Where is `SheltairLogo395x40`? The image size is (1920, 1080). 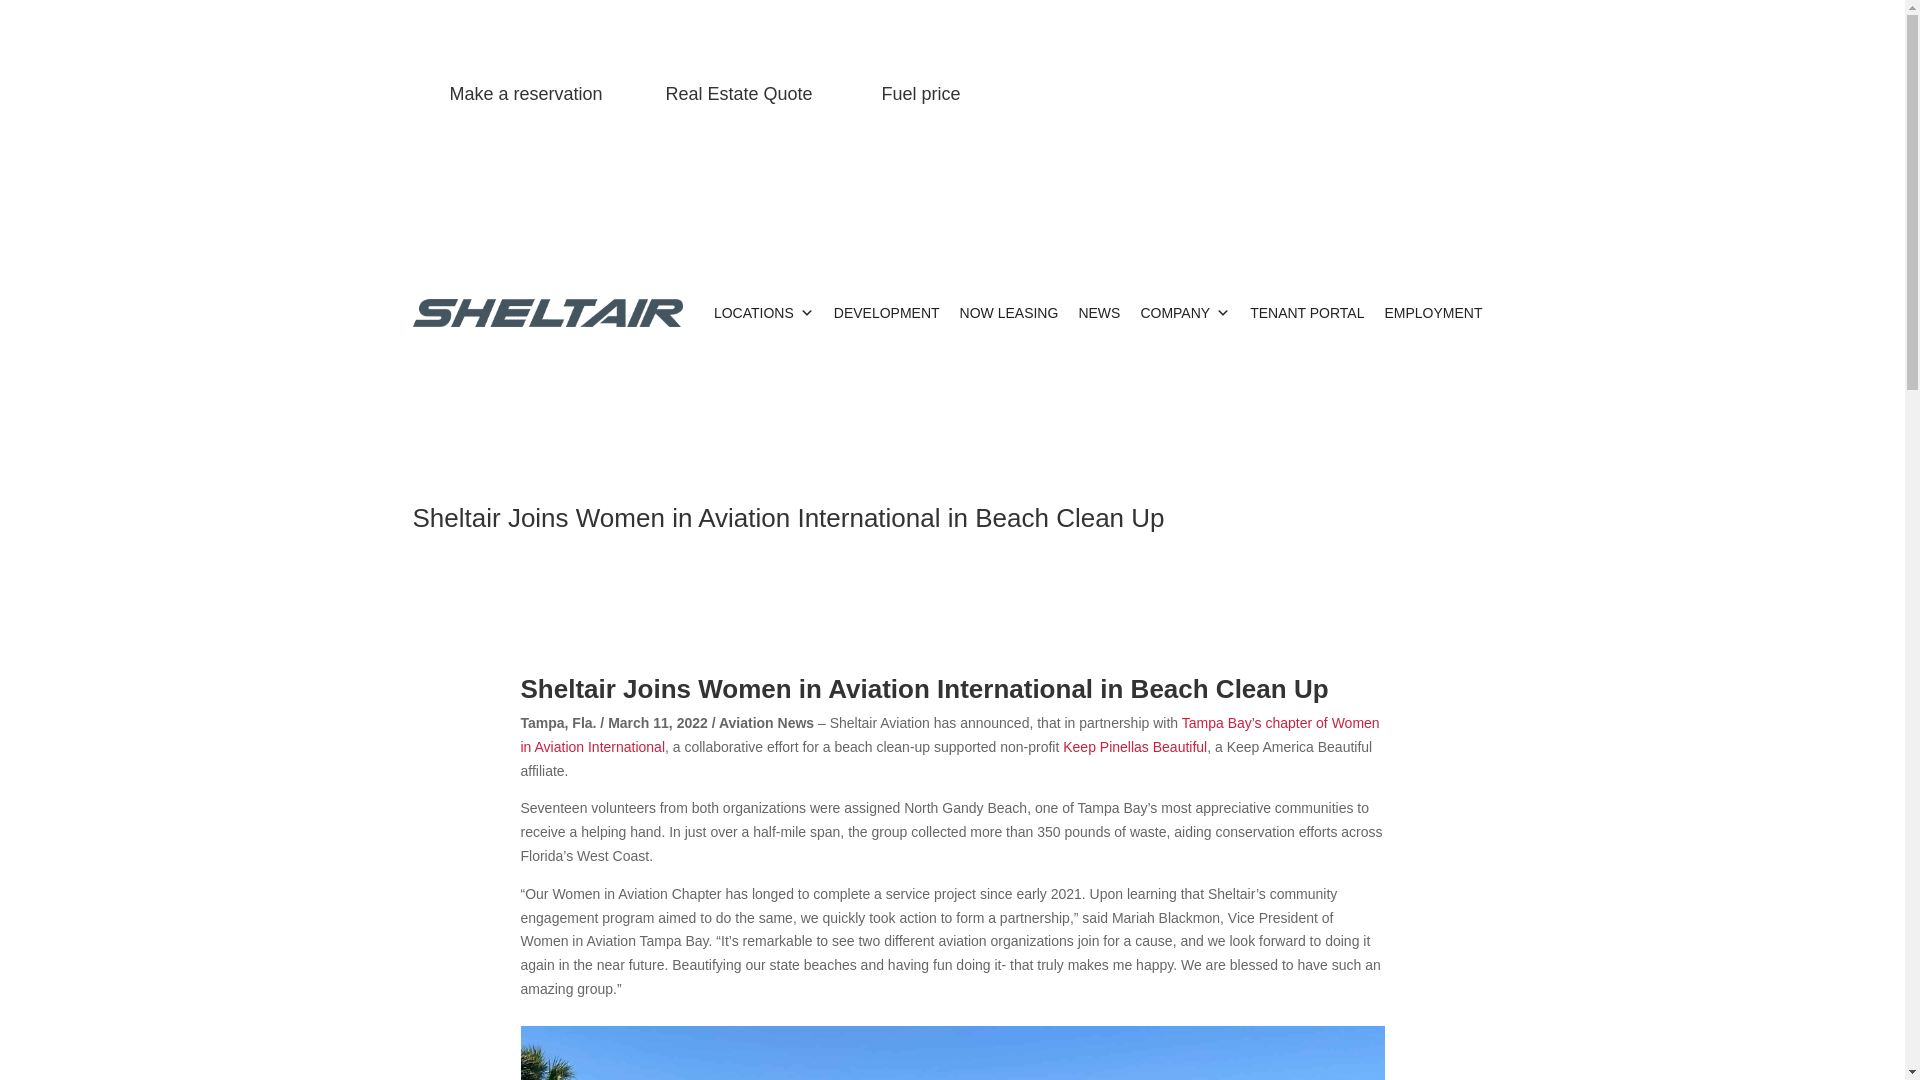
SheltairLogo395x40 is located at coordinates (546, 312).